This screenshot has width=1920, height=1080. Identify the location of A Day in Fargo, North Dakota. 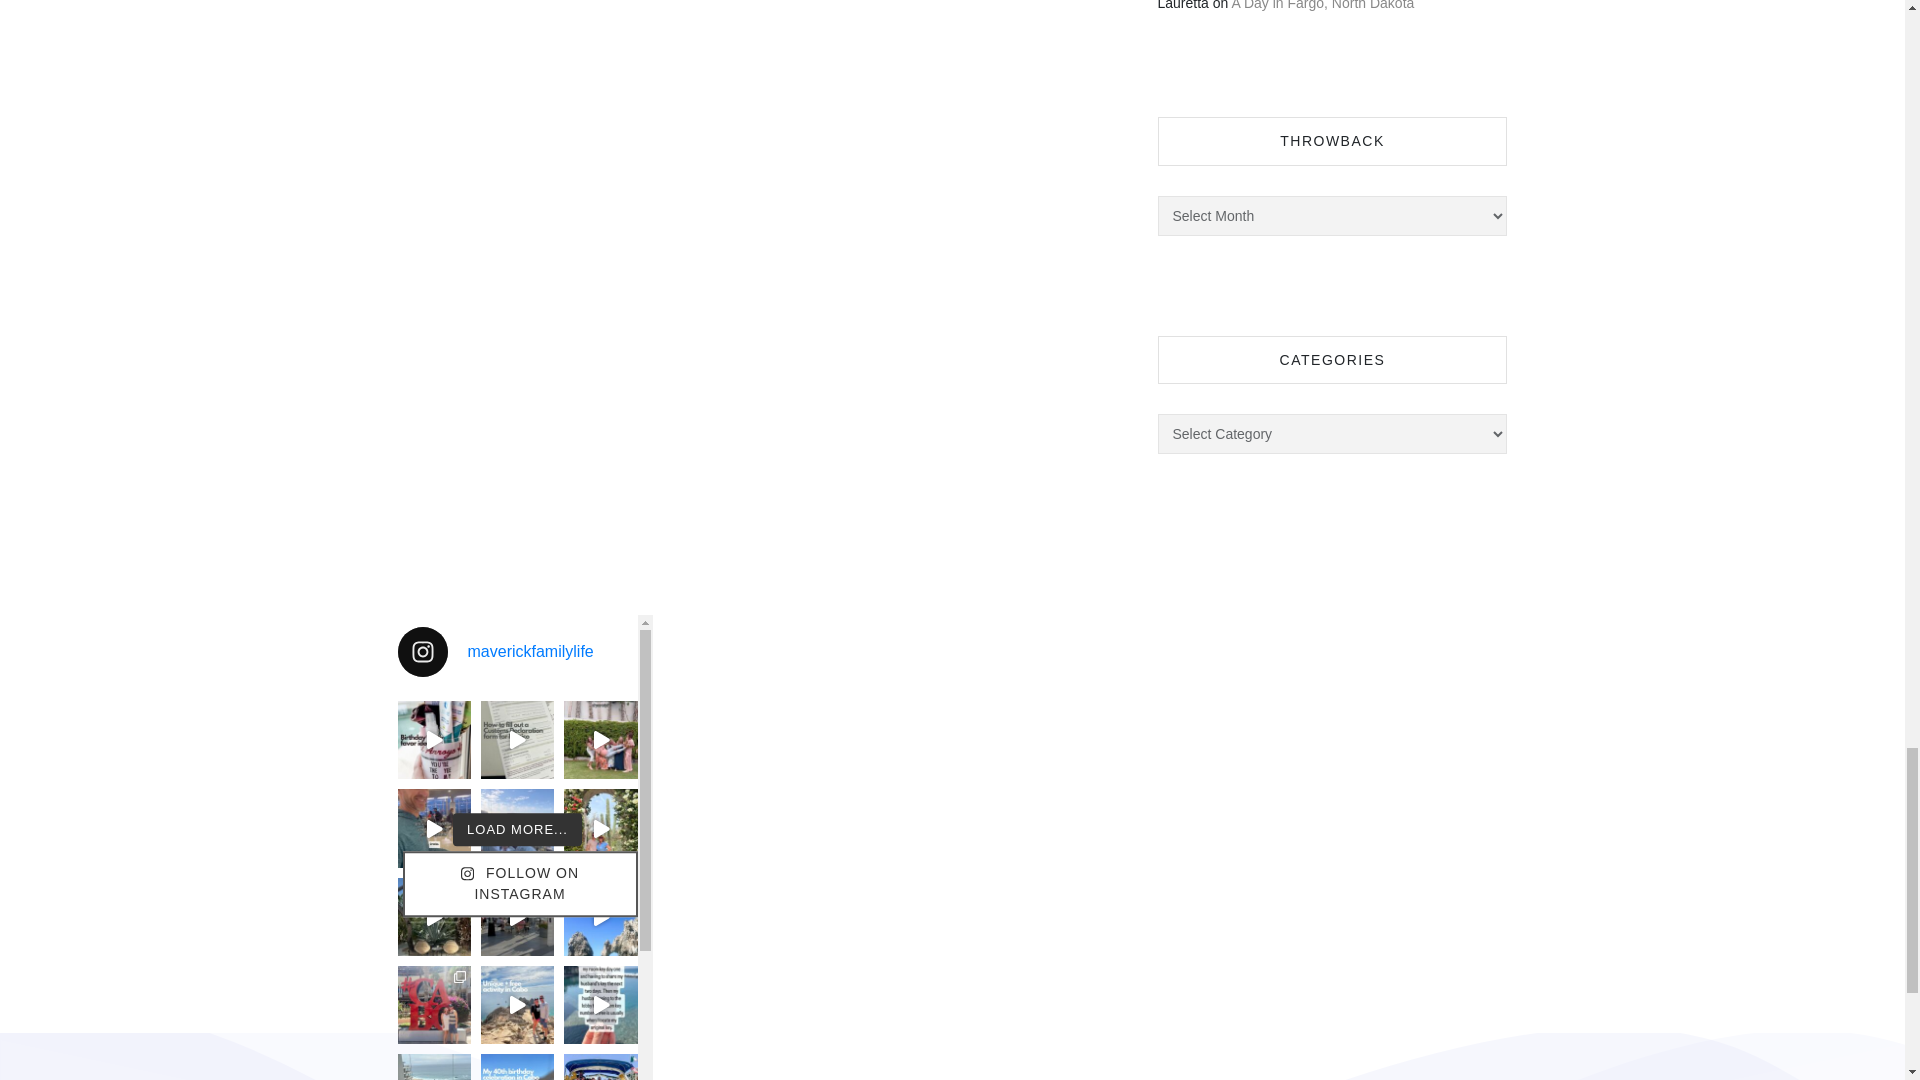
(1322, 5).